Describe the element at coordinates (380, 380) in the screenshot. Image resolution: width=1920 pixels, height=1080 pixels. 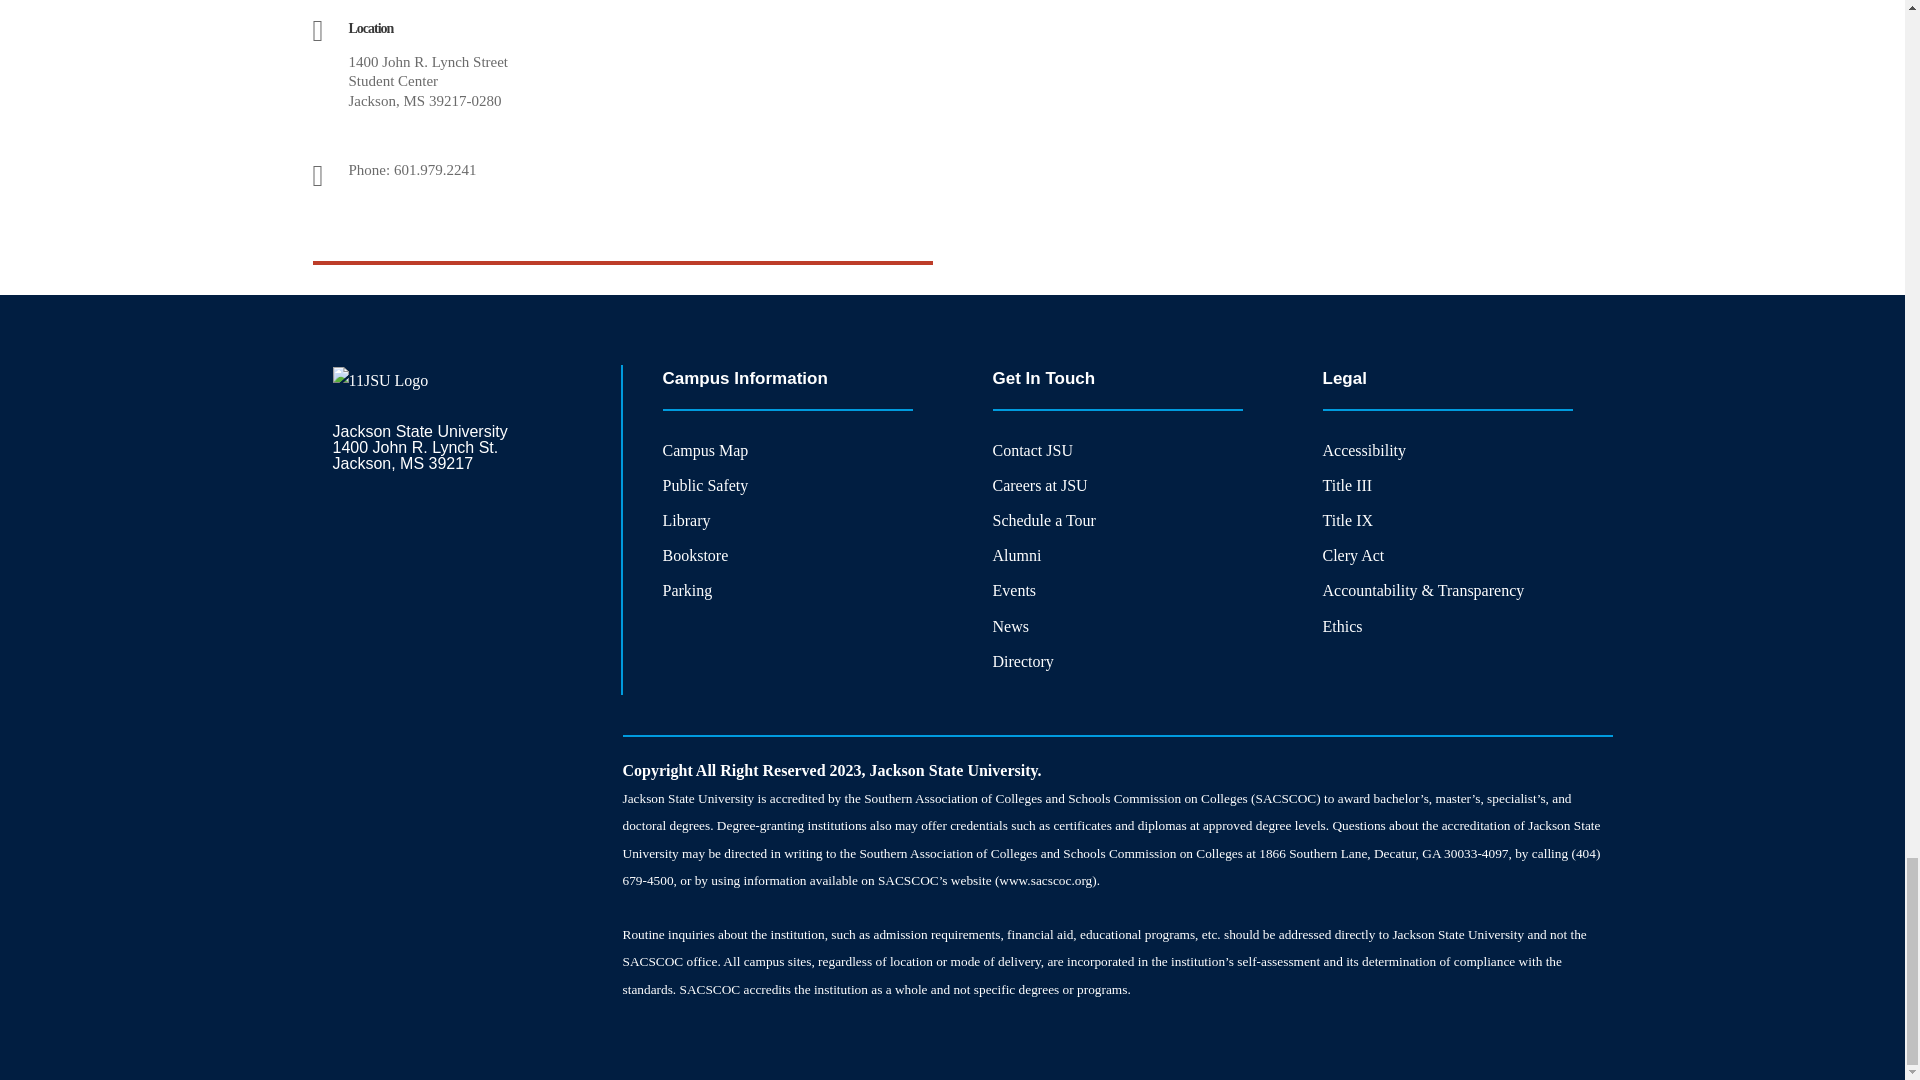
I see `2logo` at that location.